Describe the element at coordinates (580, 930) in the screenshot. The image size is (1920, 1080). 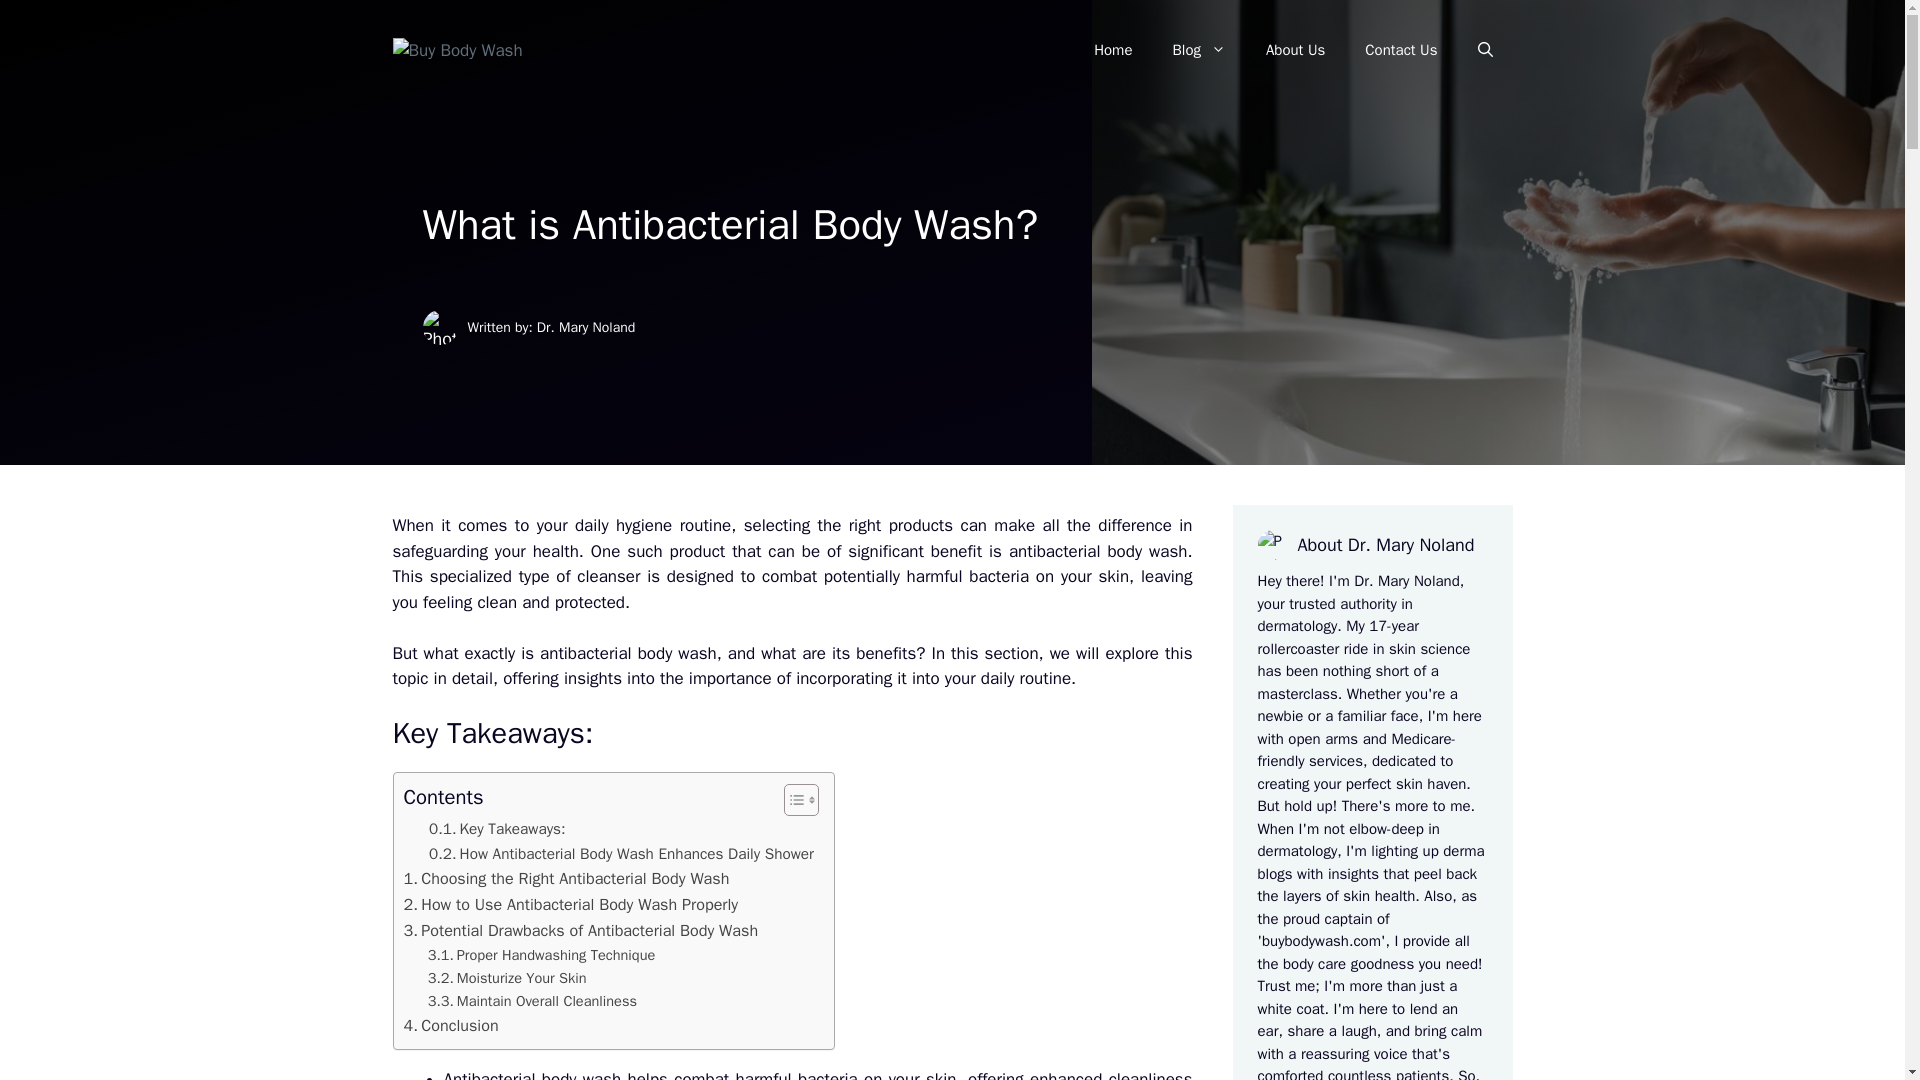
I see `Potential Drawbacks of Antibacterial Body Wash` at that location.